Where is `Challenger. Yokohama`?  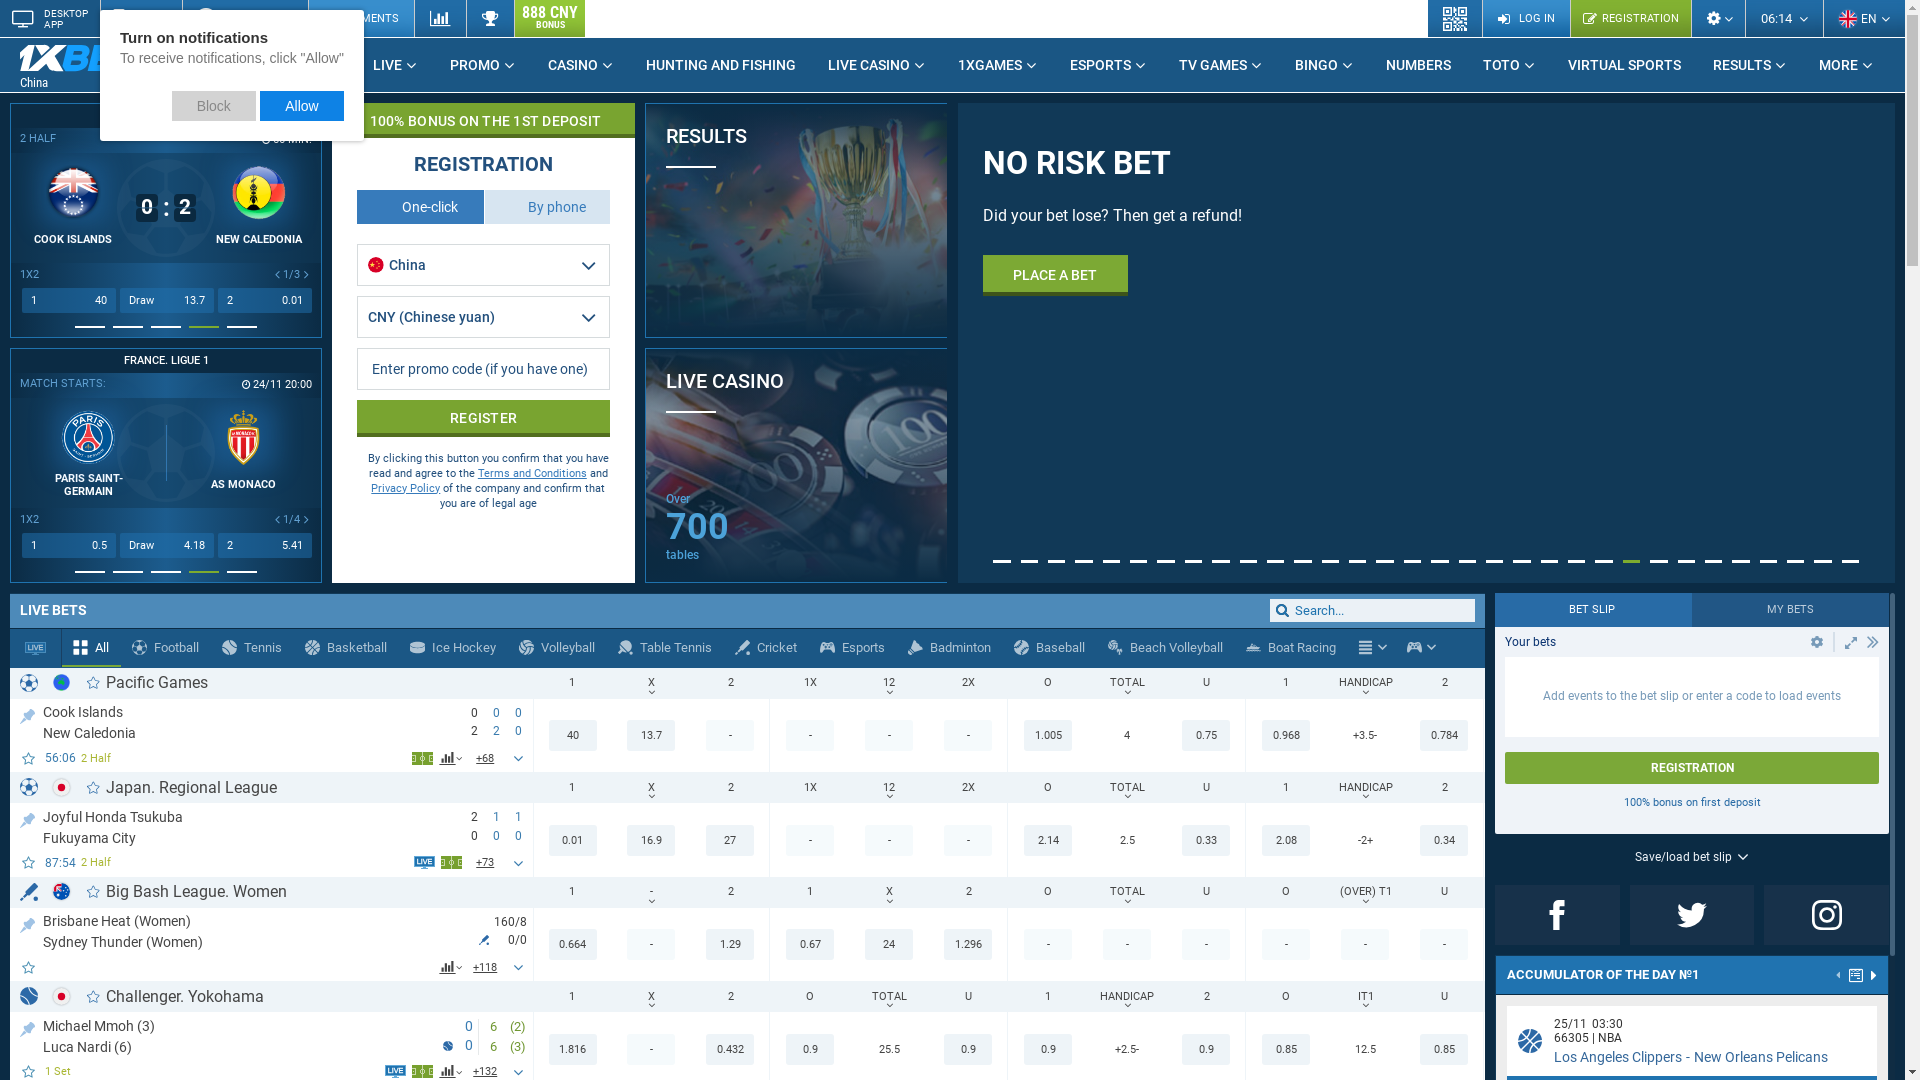
Challenger. Yokohama is located at coordinates (185, 996).